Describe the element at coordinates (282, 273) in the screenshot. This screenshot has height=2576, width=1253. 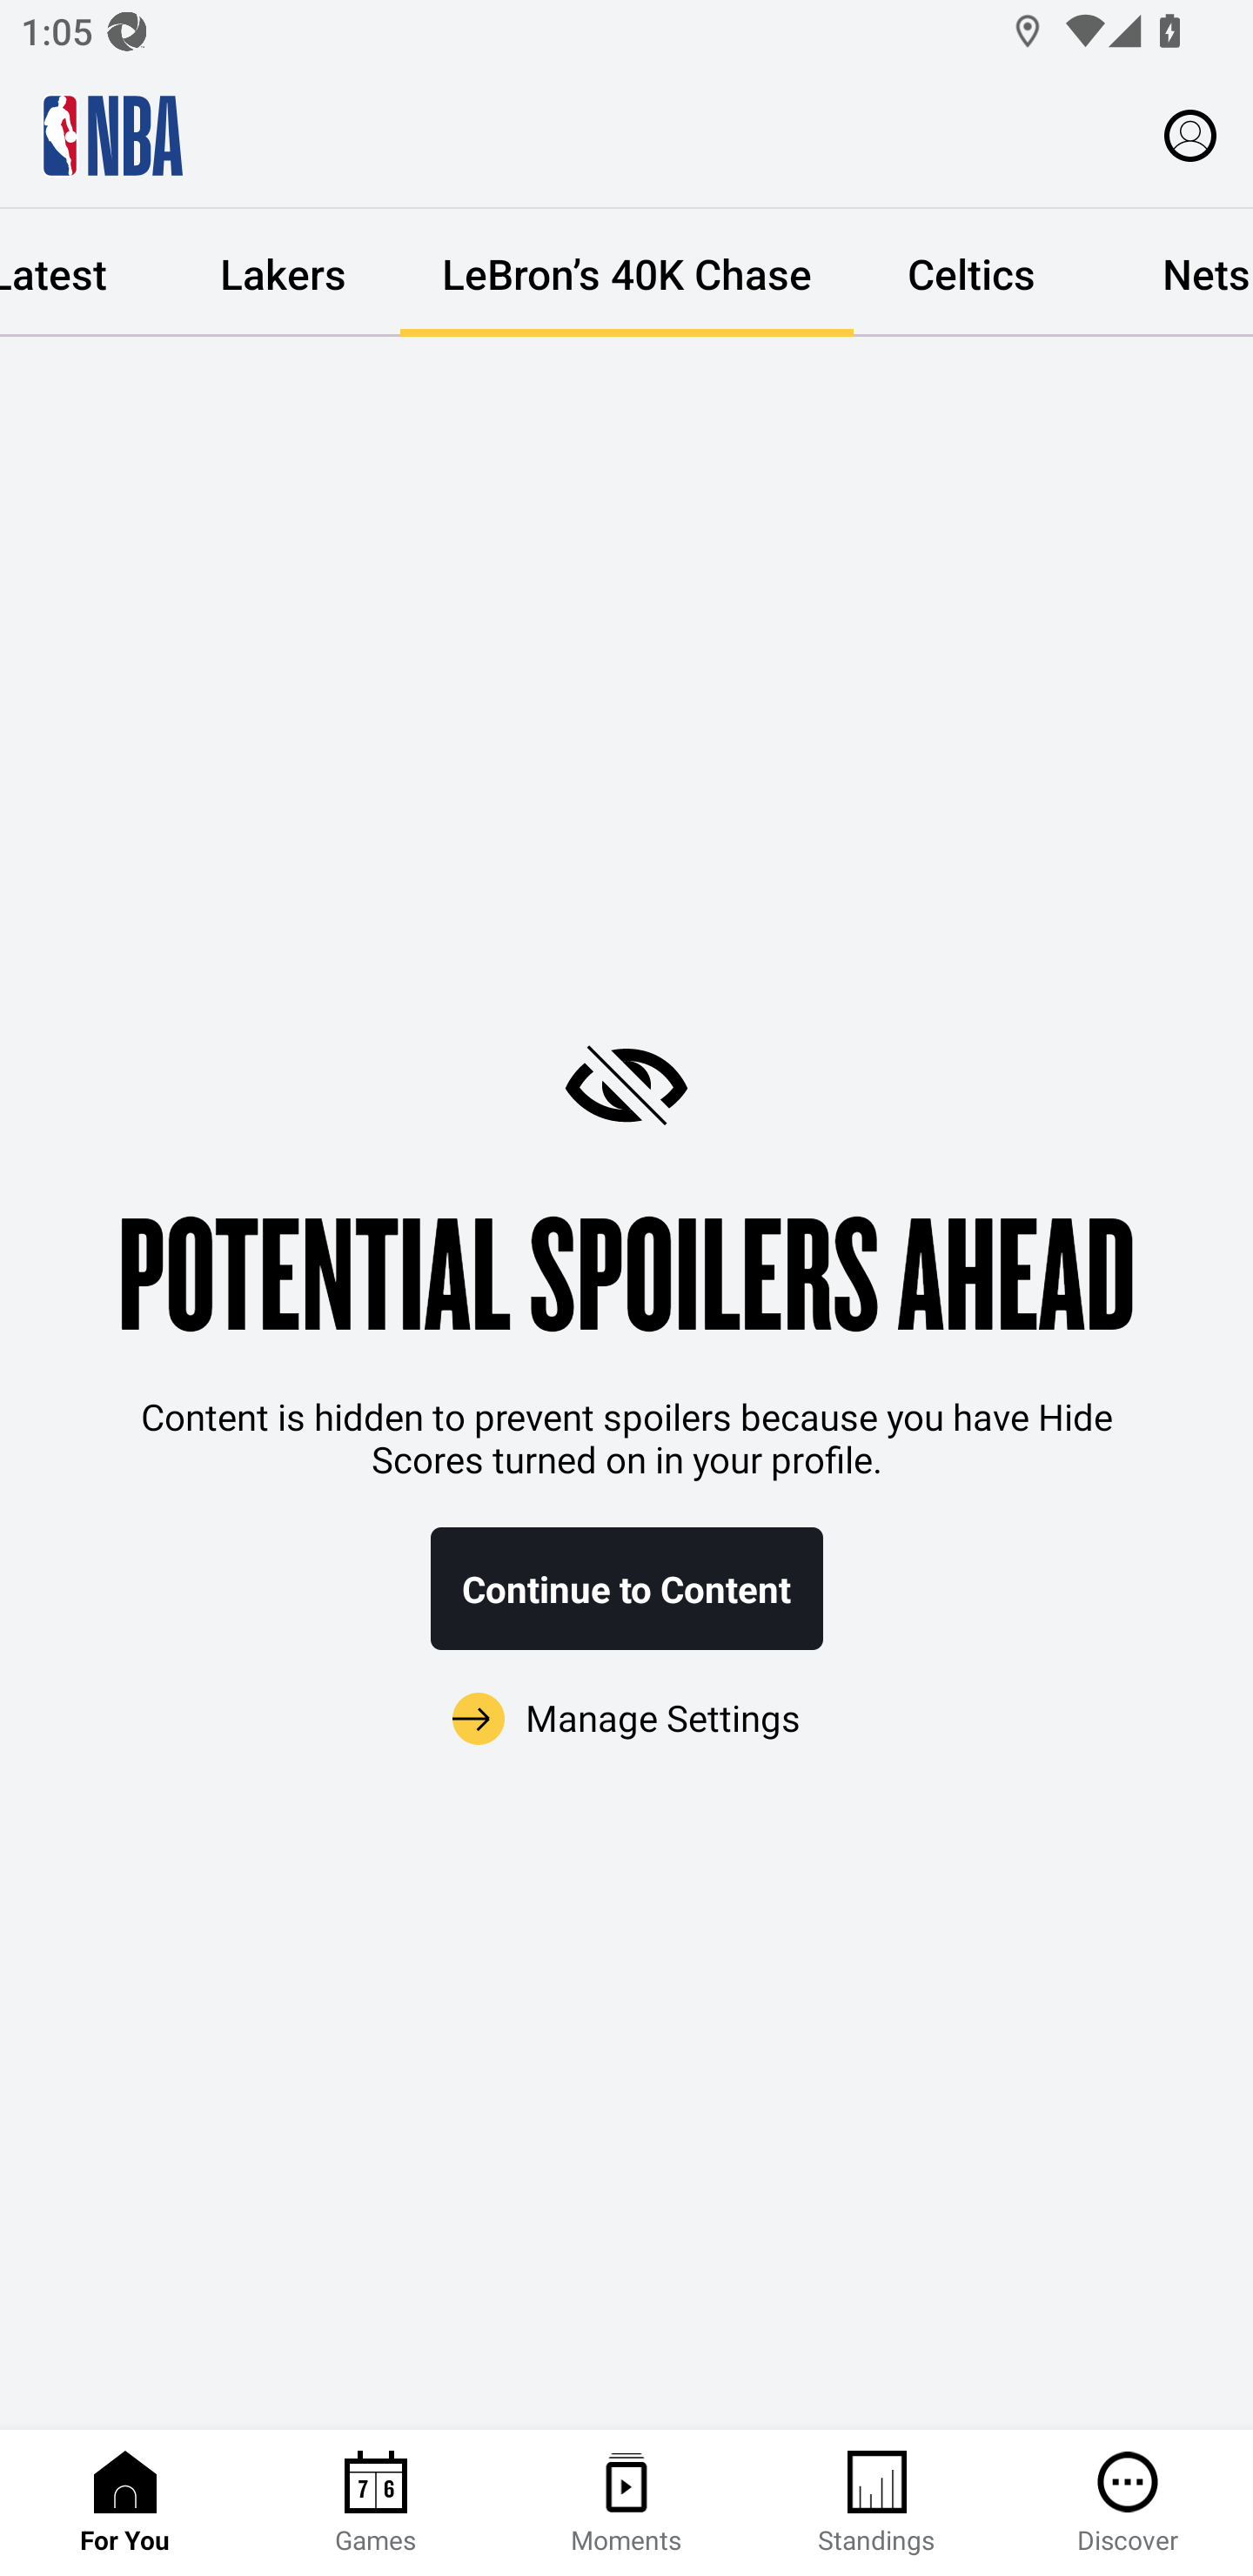
I see `Lakers` at that location.